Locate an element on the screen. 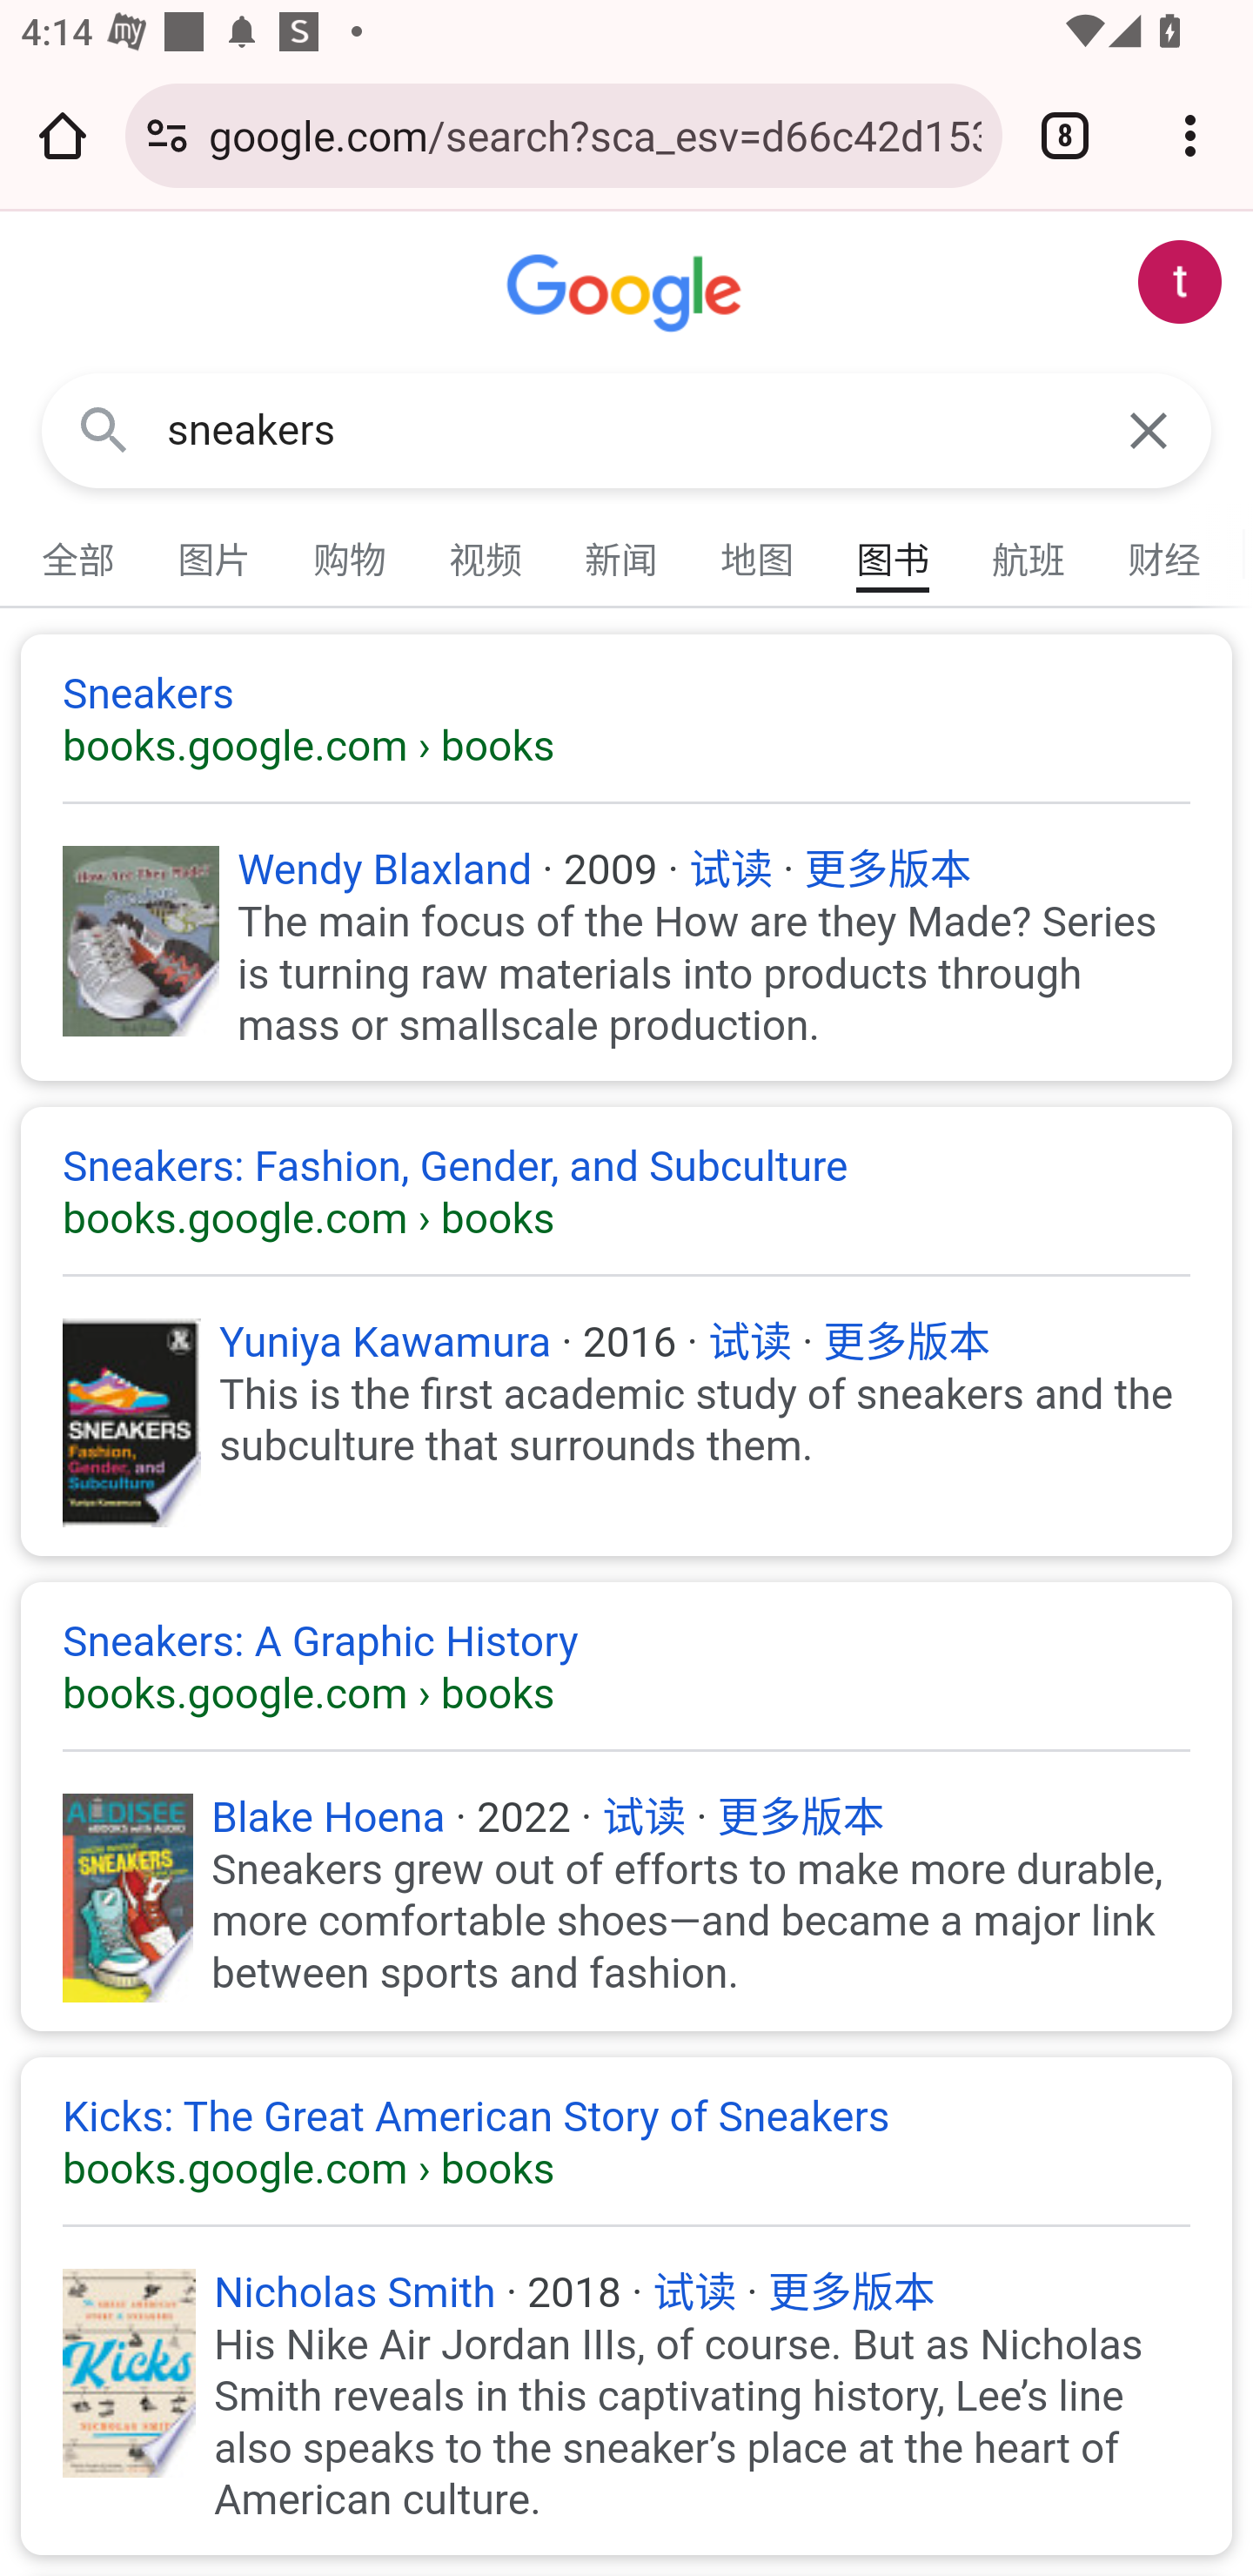  Yuniya Kawamura is located at coordinates (386, 1342).